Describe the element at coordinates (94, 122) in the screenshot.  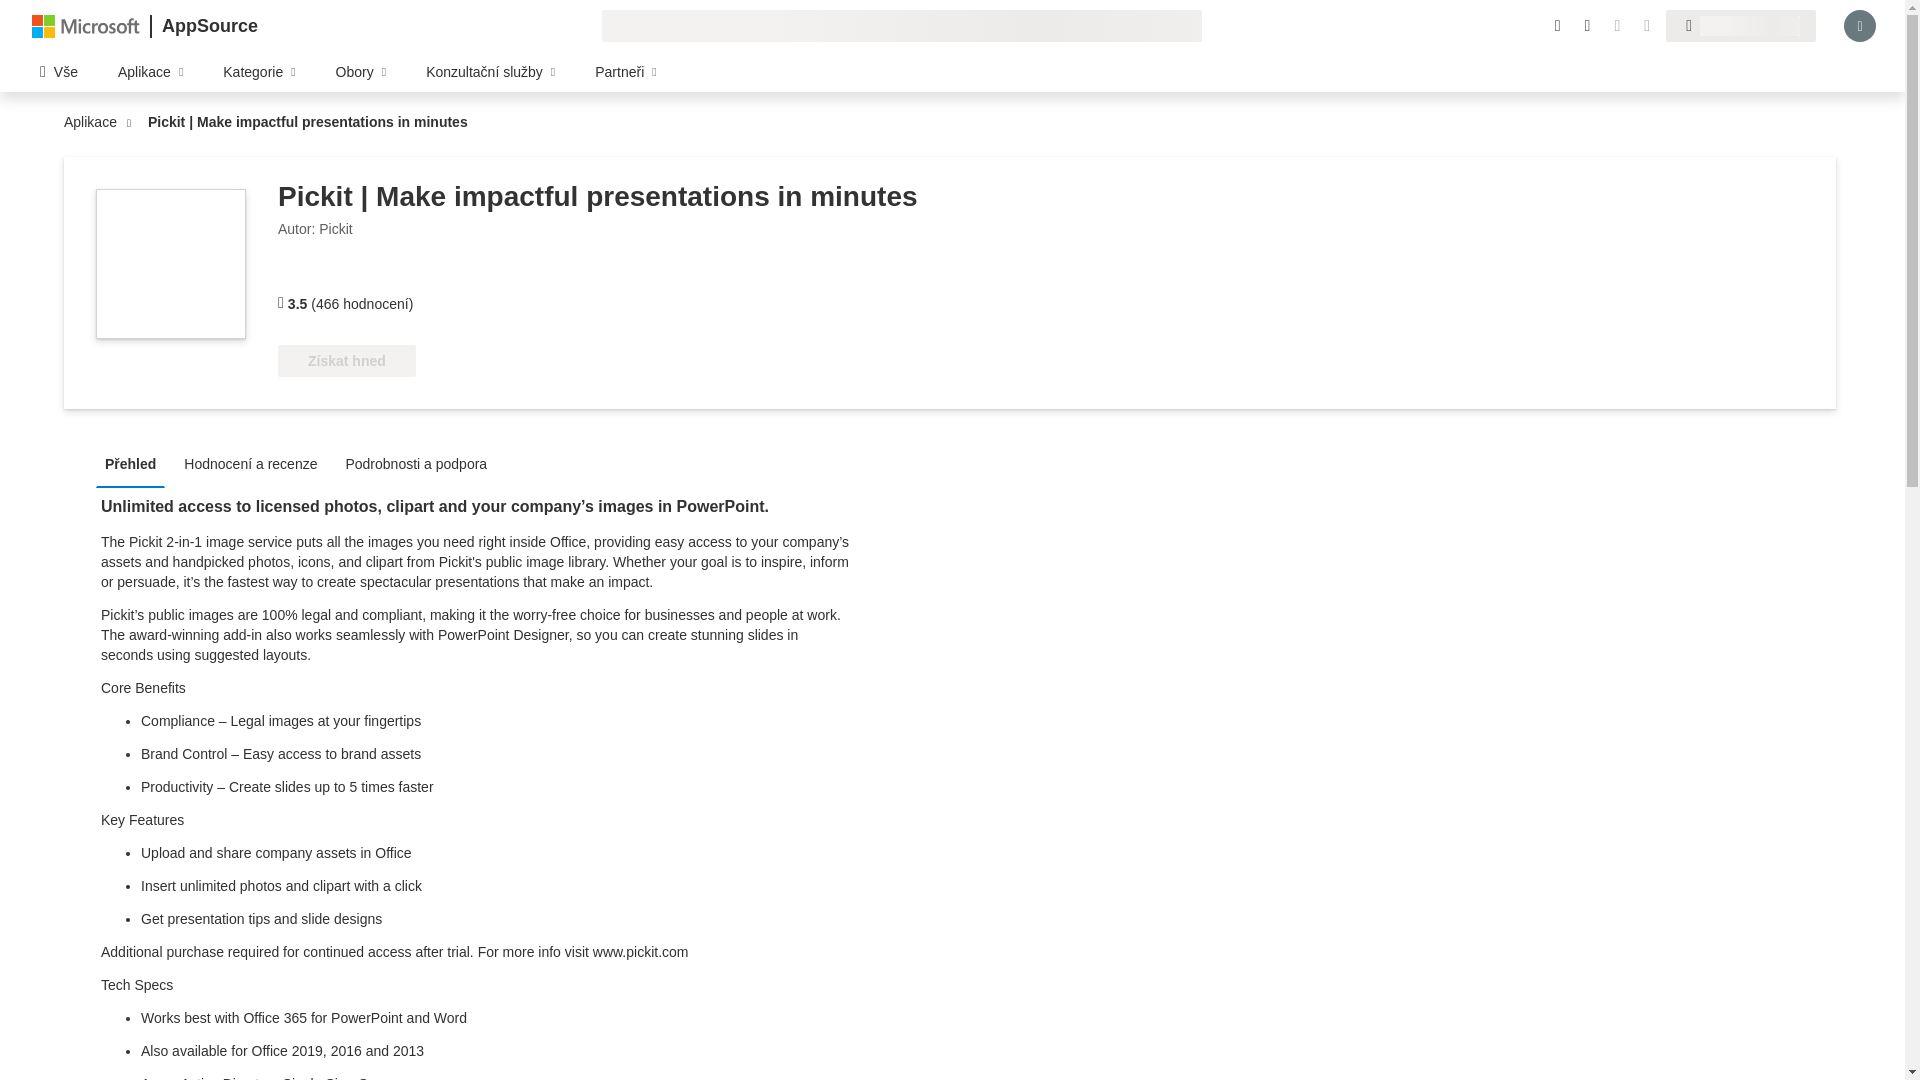
I see `Aplikace` at that location.